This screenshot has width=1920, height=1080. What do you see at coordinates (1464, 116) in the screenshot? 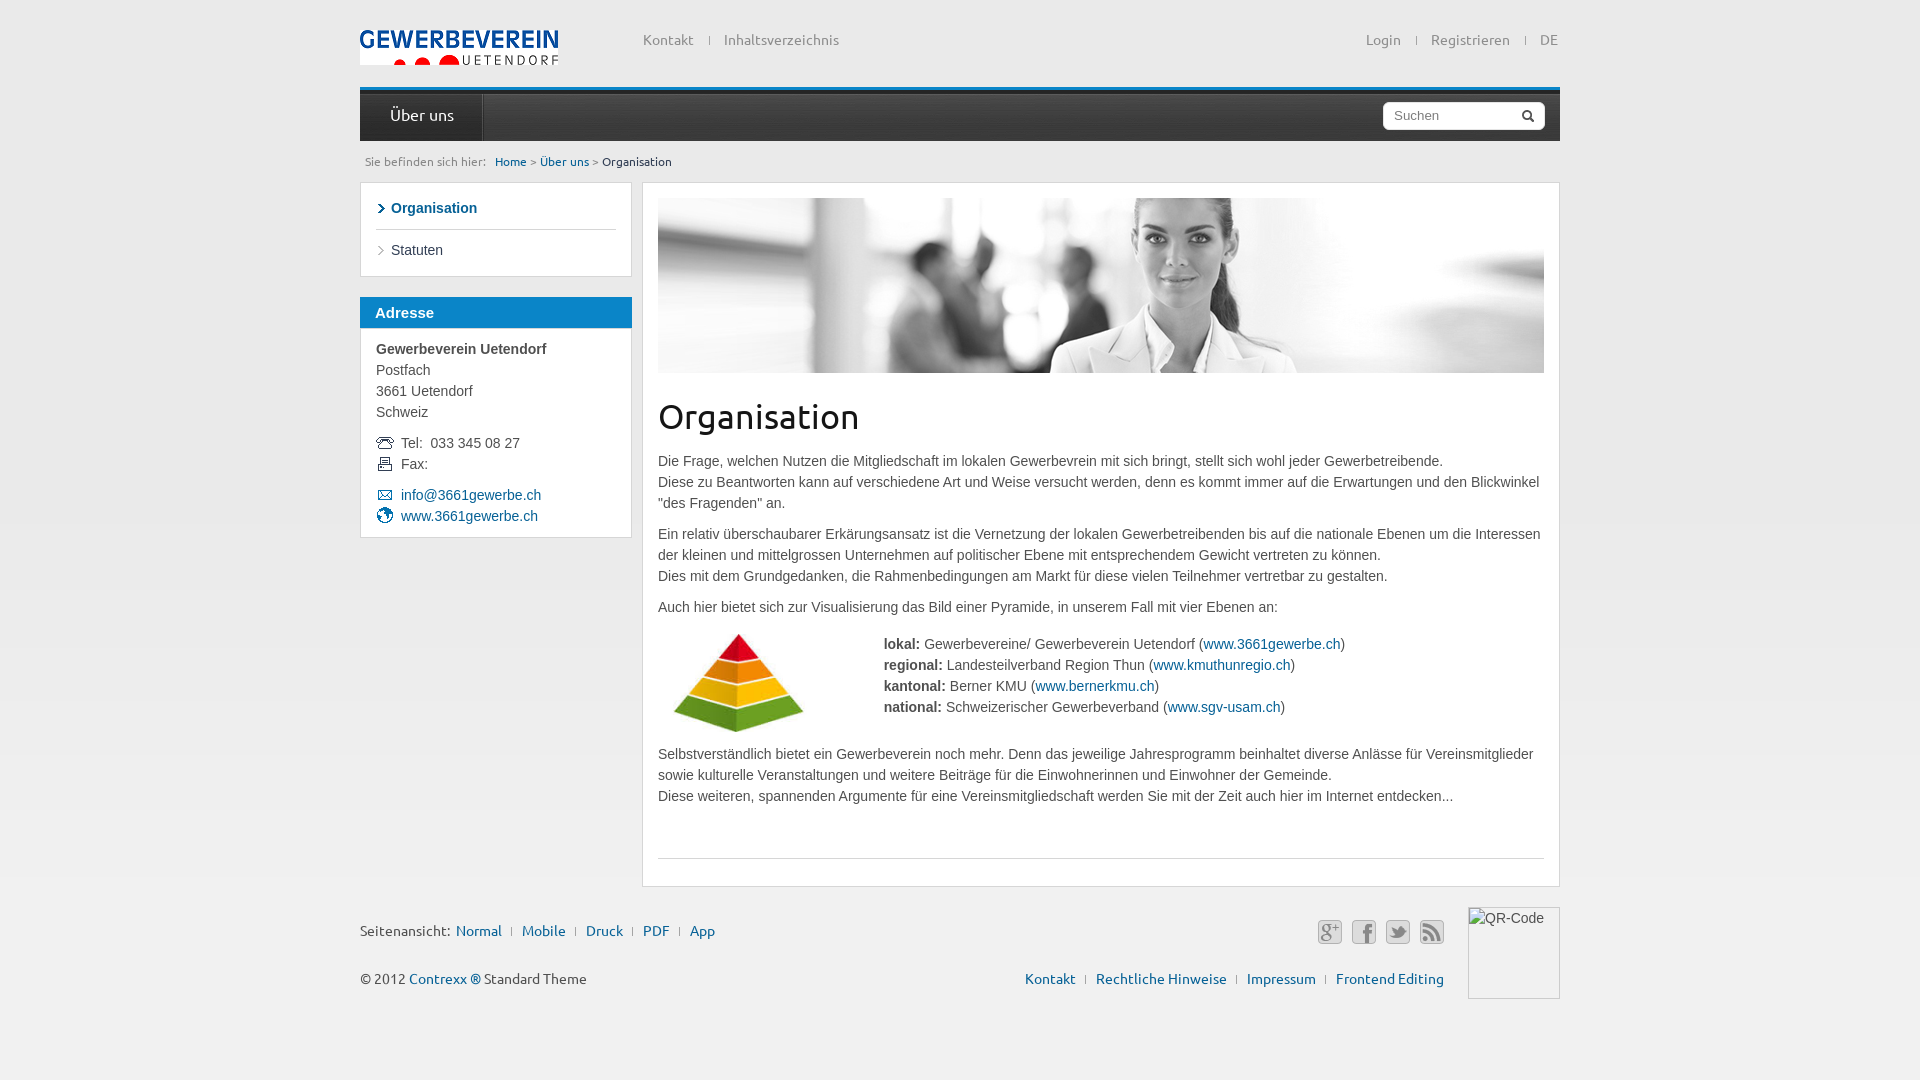
I see `Suchen` at bounding box center [1464, 116].